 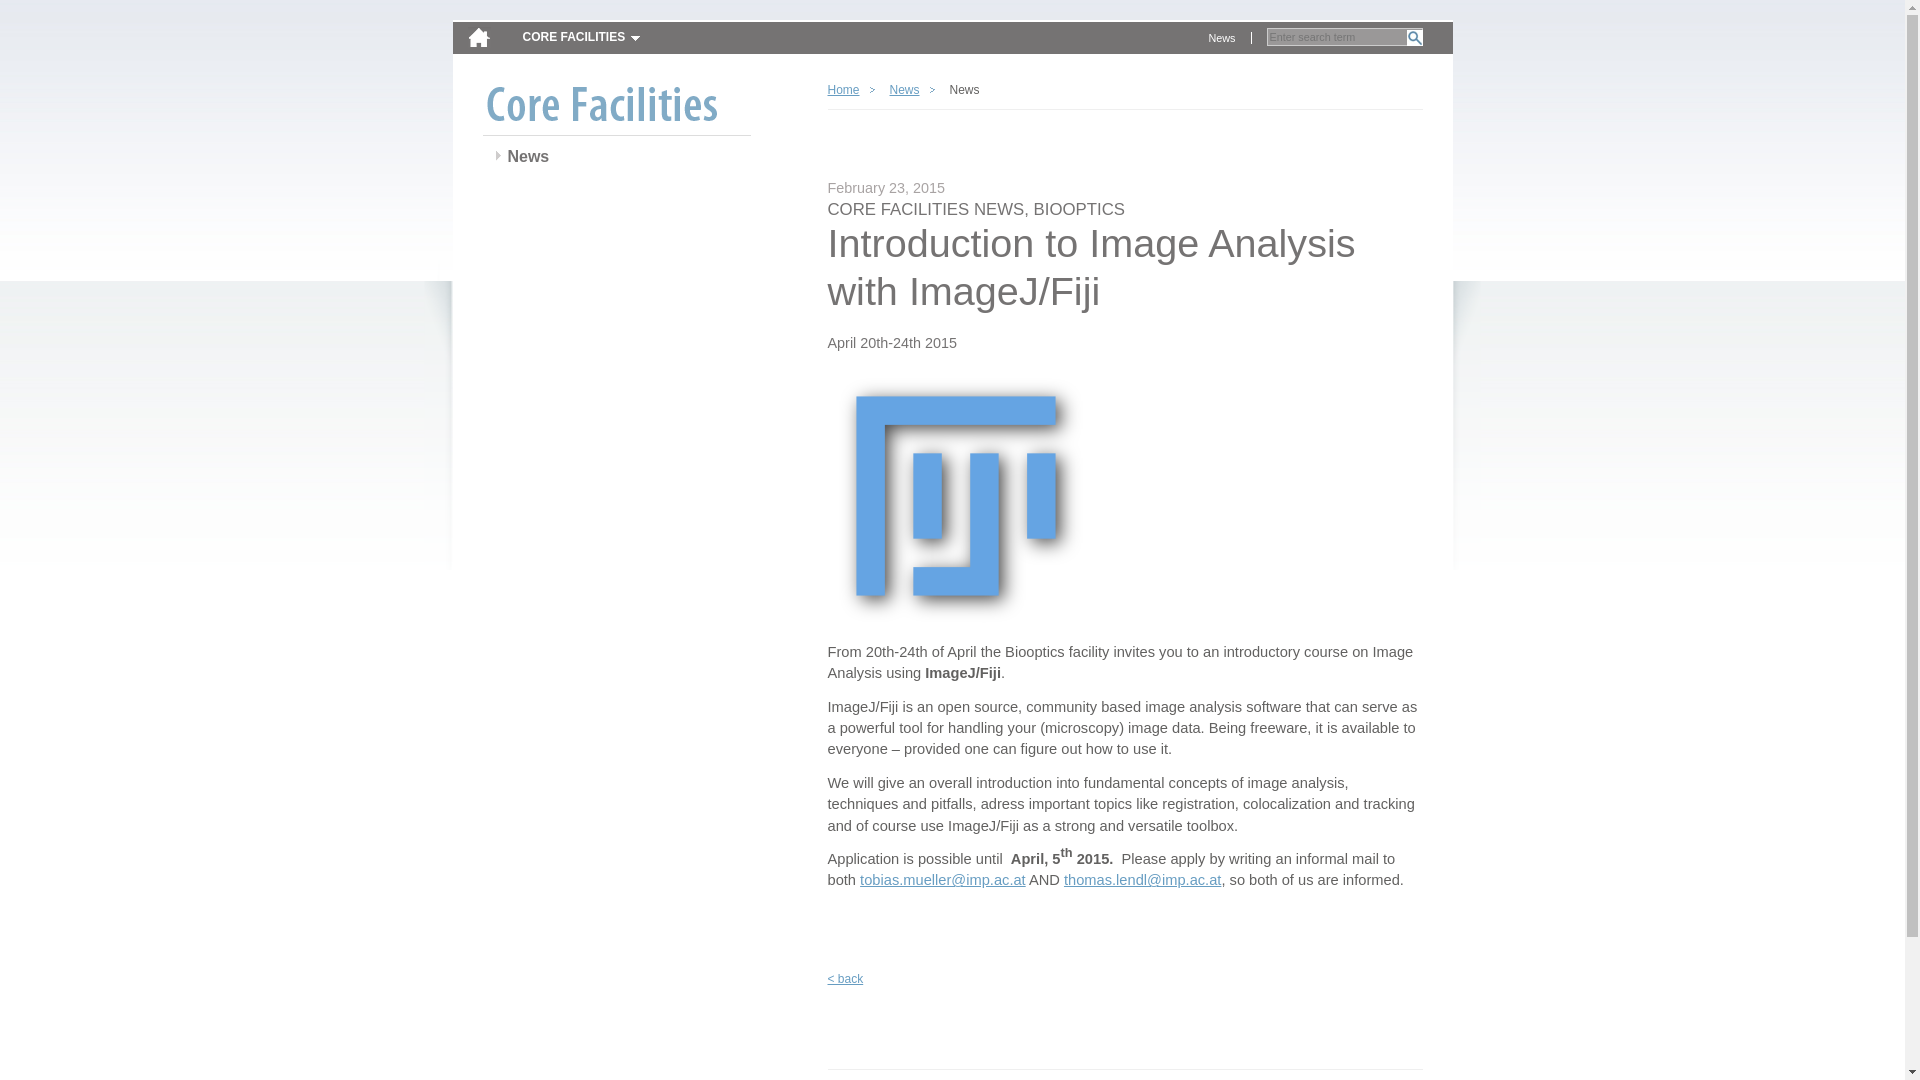 What do you see at coordinates (528, 157) in the screenshot?
I see `News` at bounding box center [528, 157].